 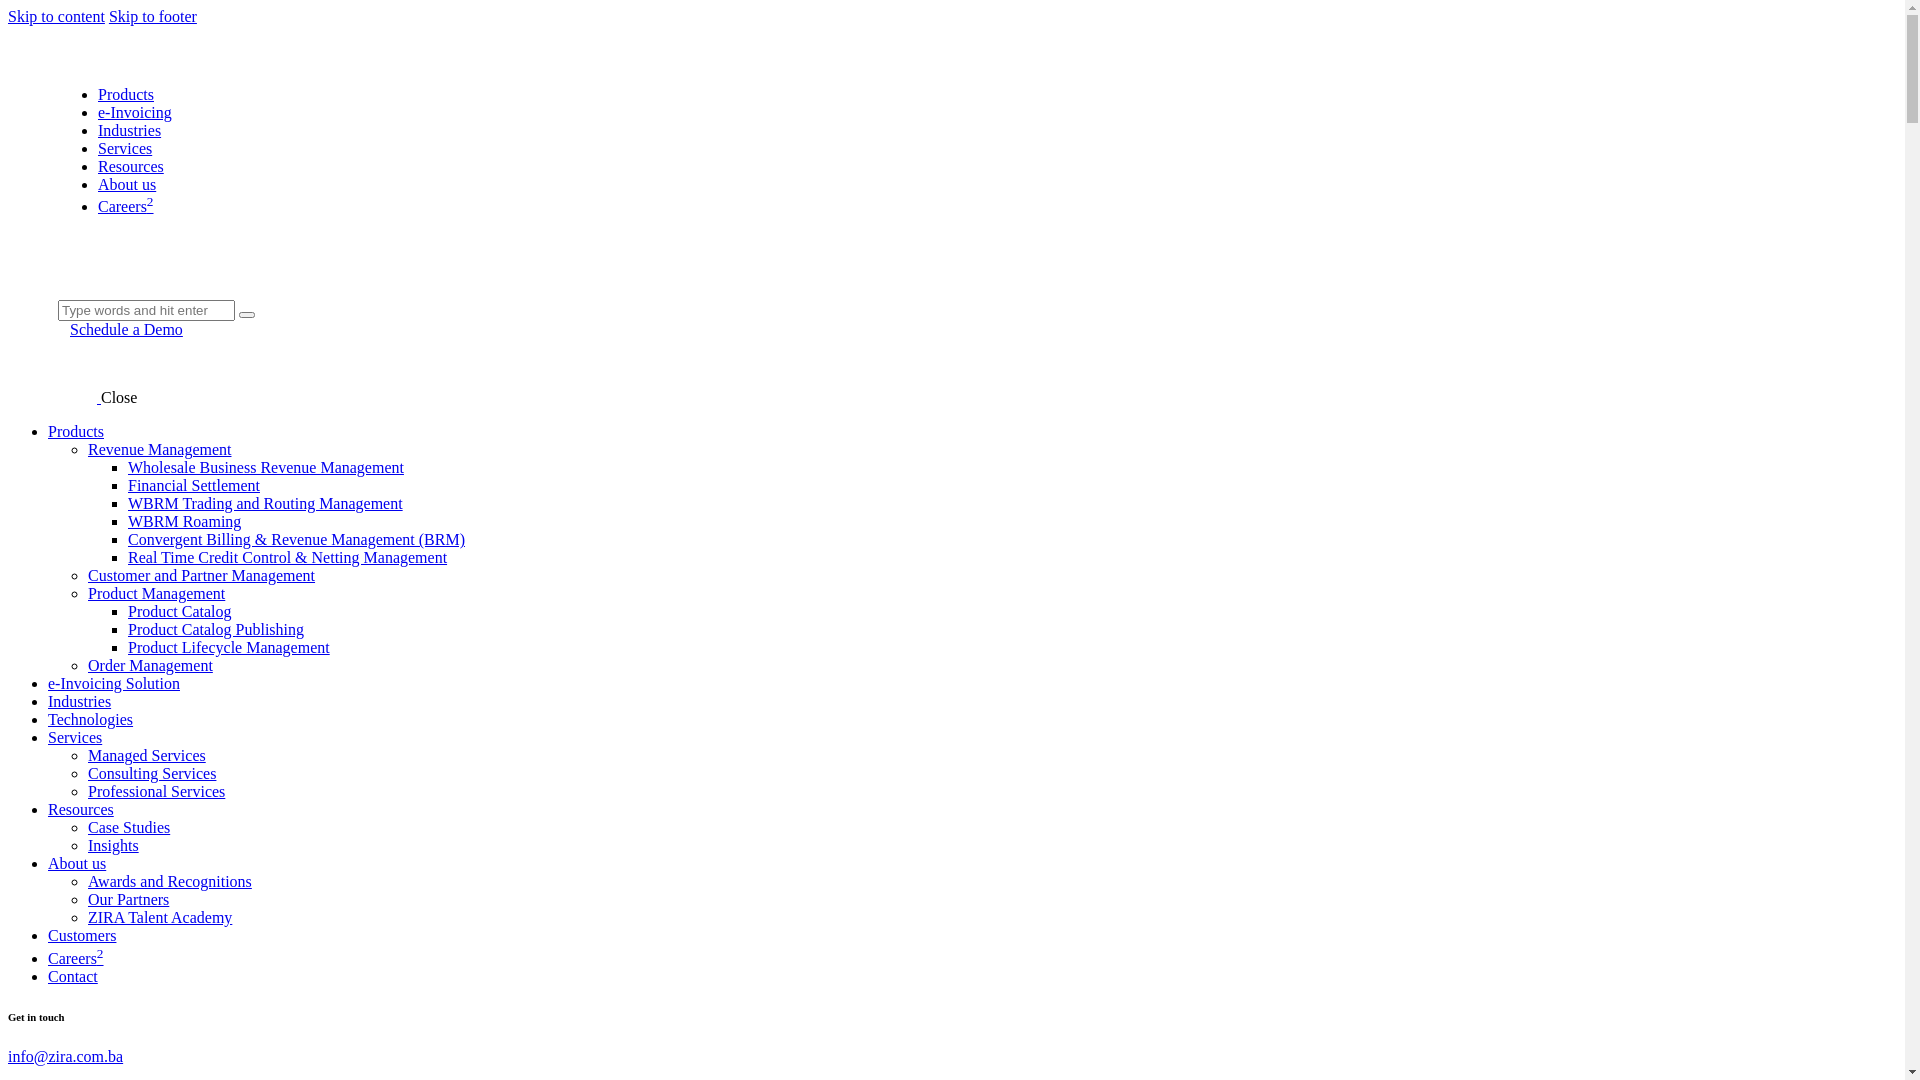 I want to click on Skip to content, so click(x=56, y=16).